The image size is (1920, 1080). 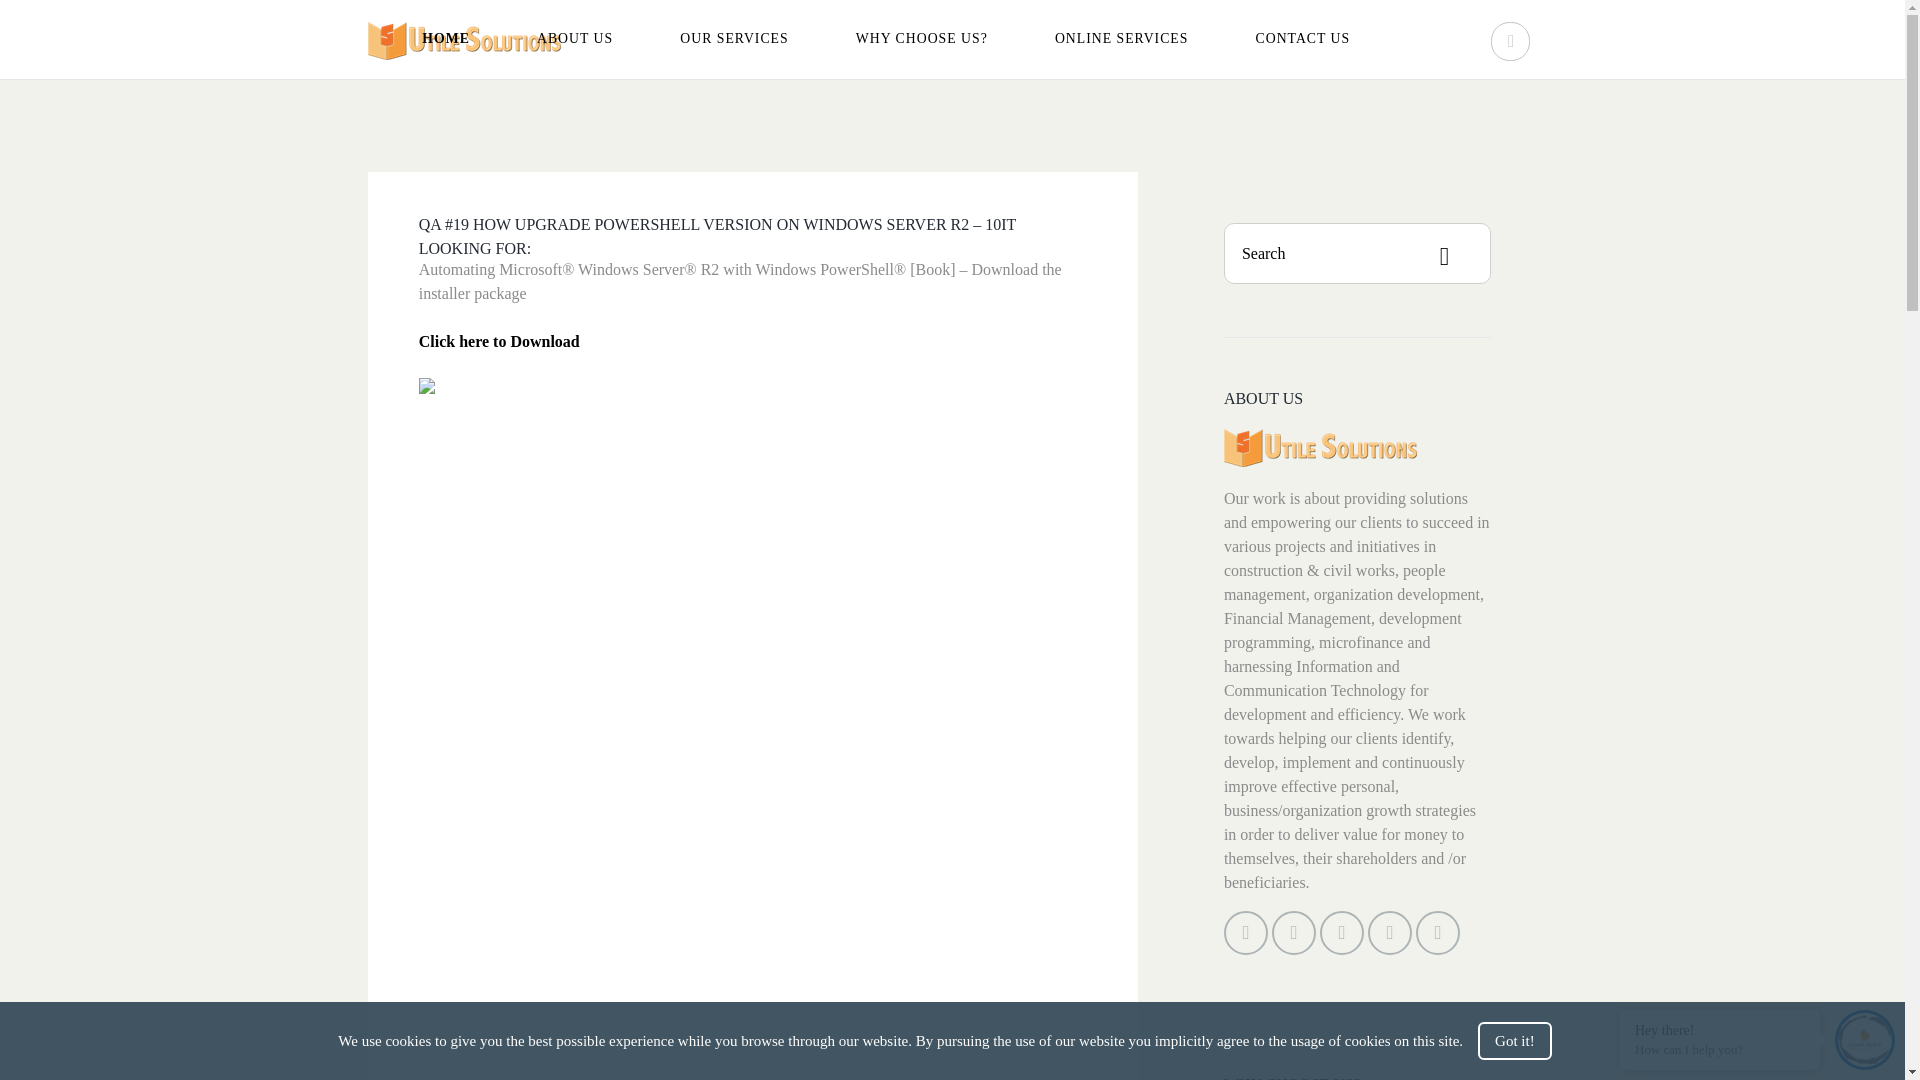 I want to click on How can I help you?, so click(x=1720, y=1050).